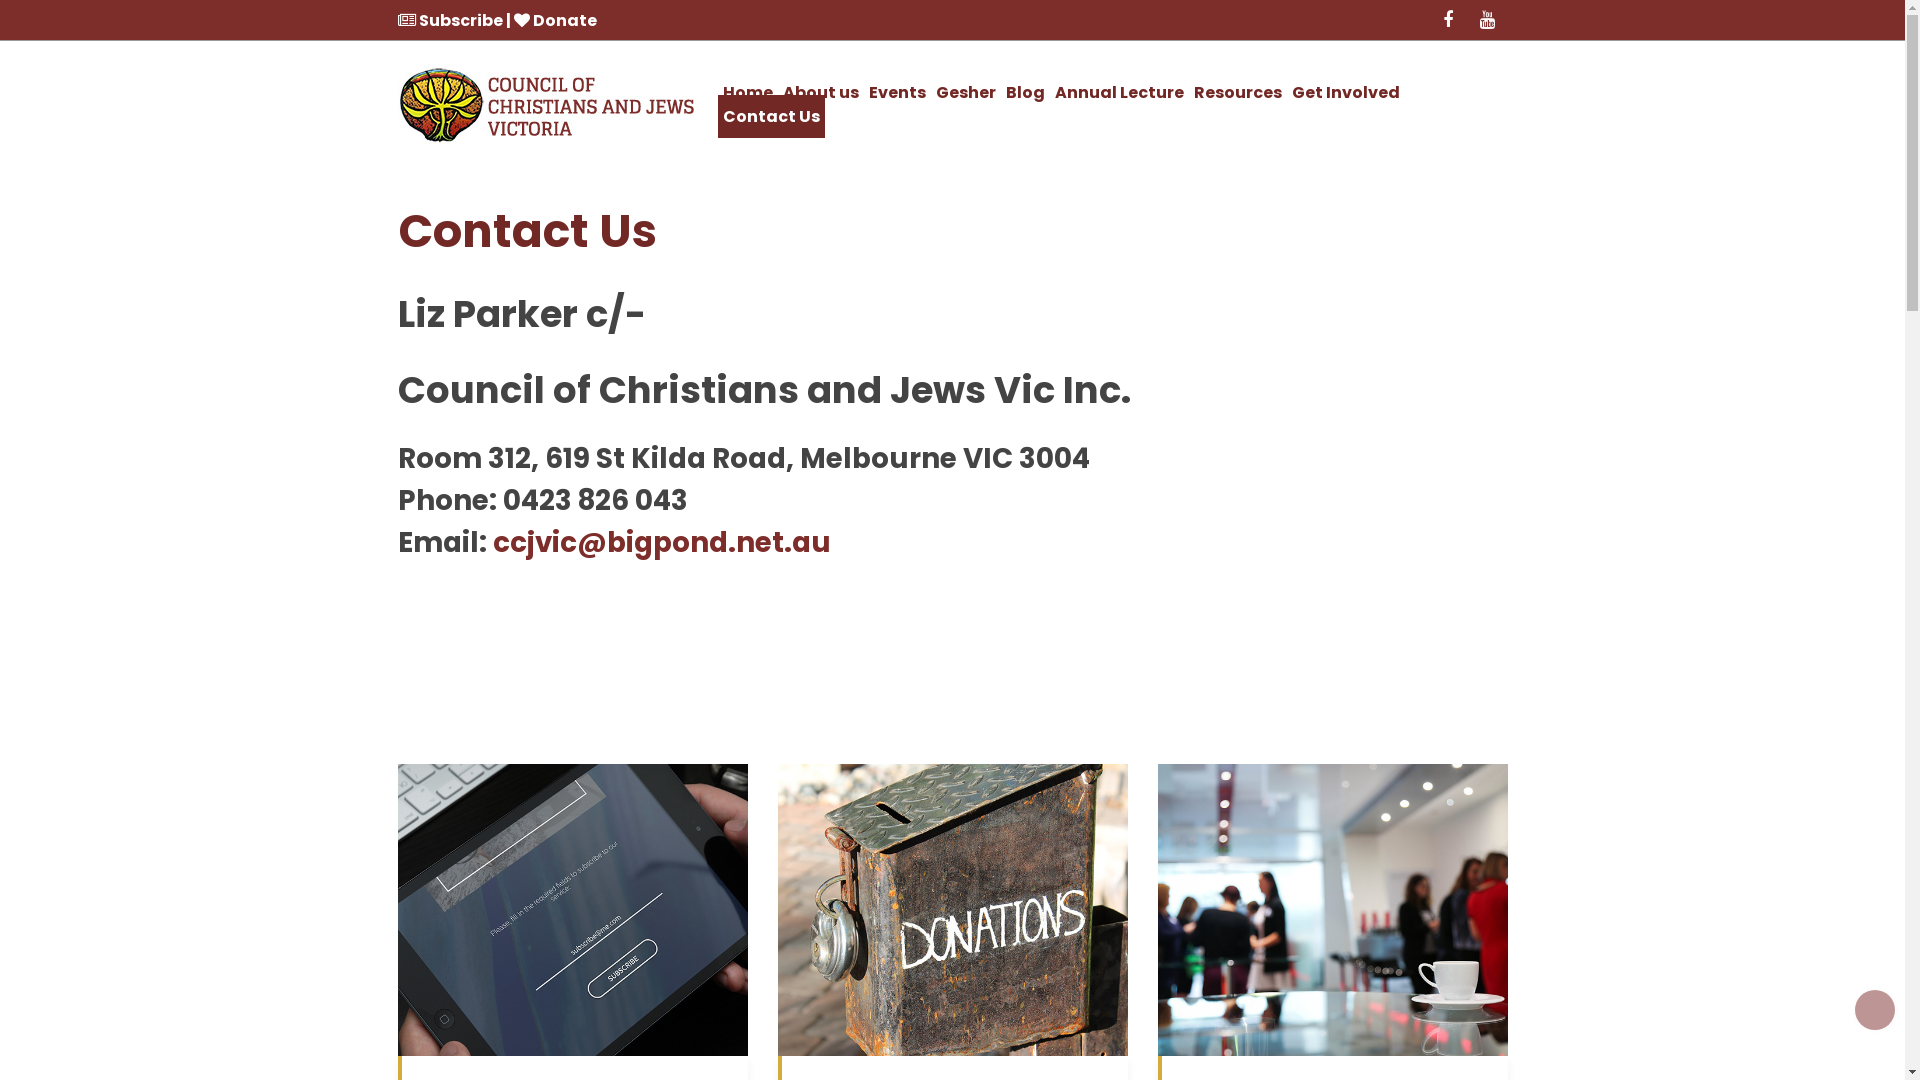 Image resolution: width=1920 pixels, height=1080 pixels. What do you see at coordinates (1120, 92) in the screenshot?
I see `Annual Lecture` at bounding box center [1120, 92].